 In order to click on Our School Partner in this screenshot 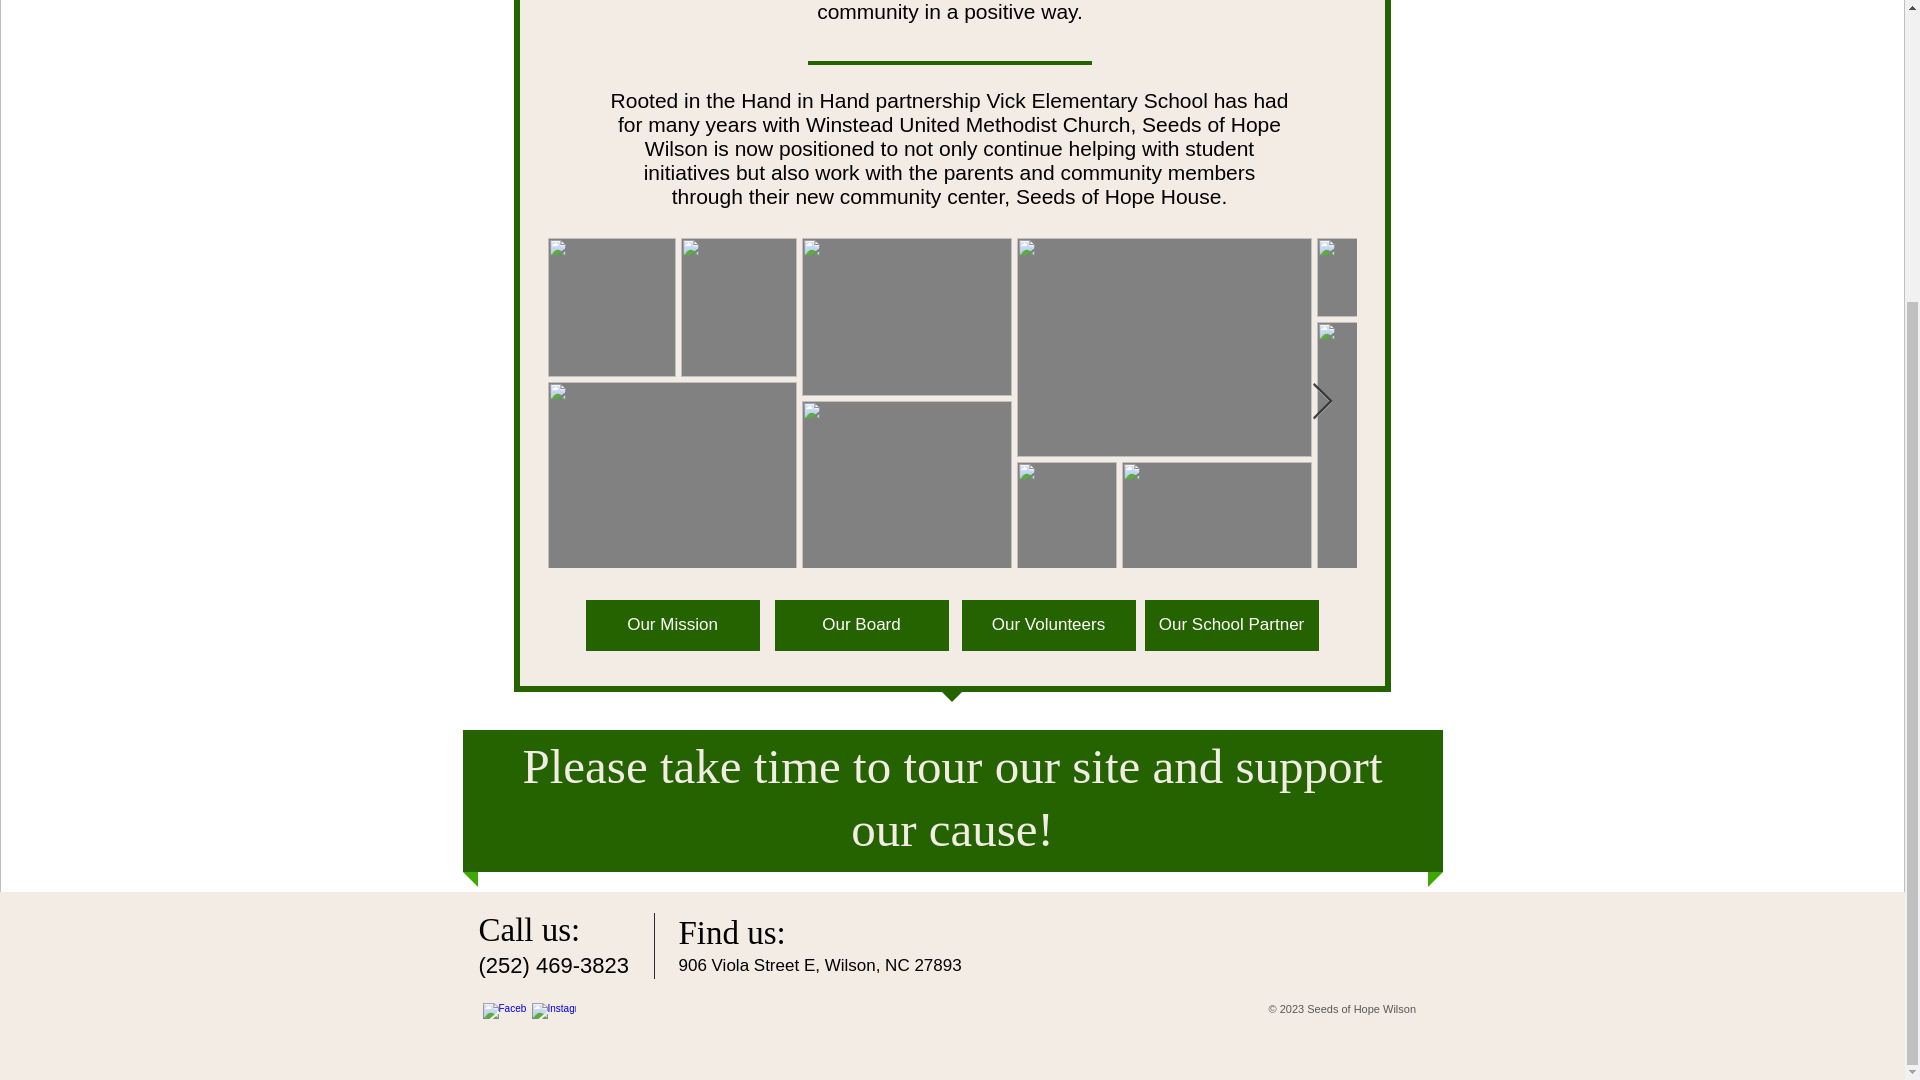, I will do `click(1230, 626)`.